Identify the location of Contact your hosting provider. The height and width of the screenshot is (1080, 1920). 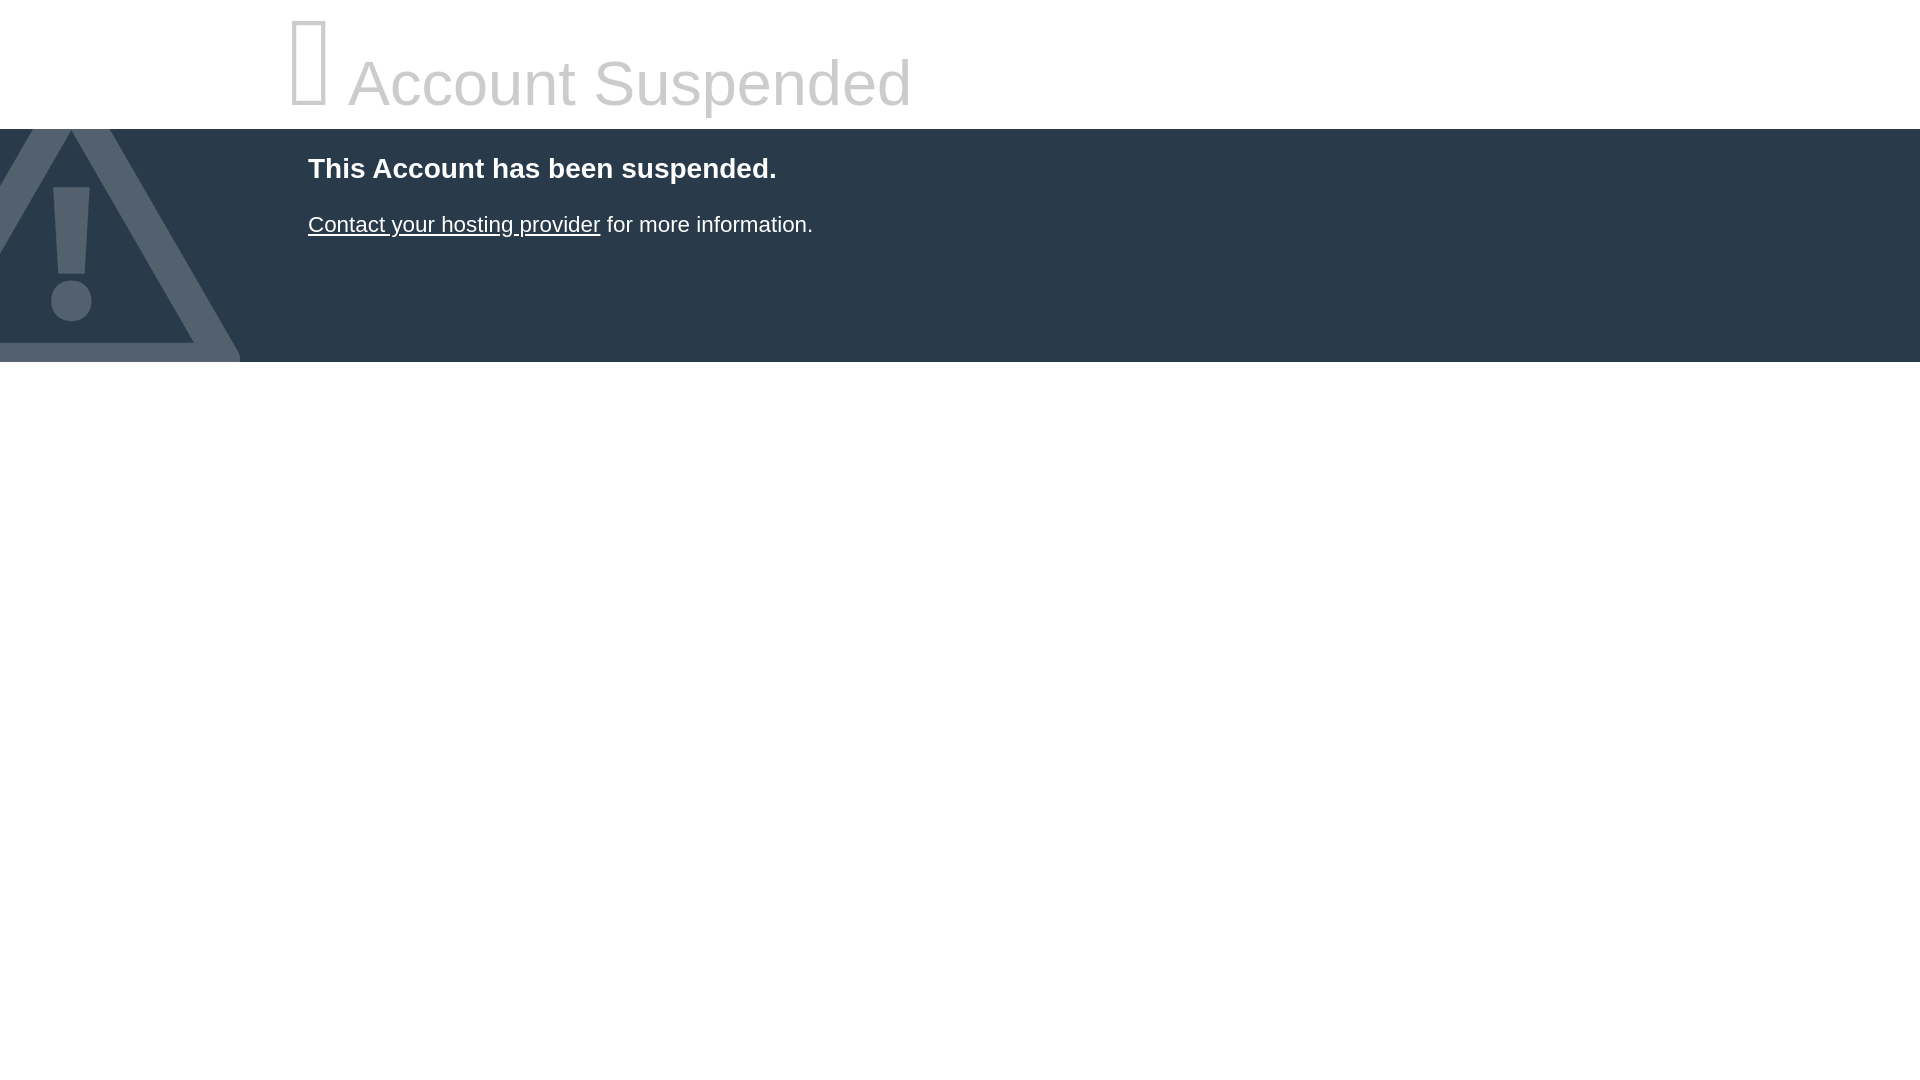
(453, 224).